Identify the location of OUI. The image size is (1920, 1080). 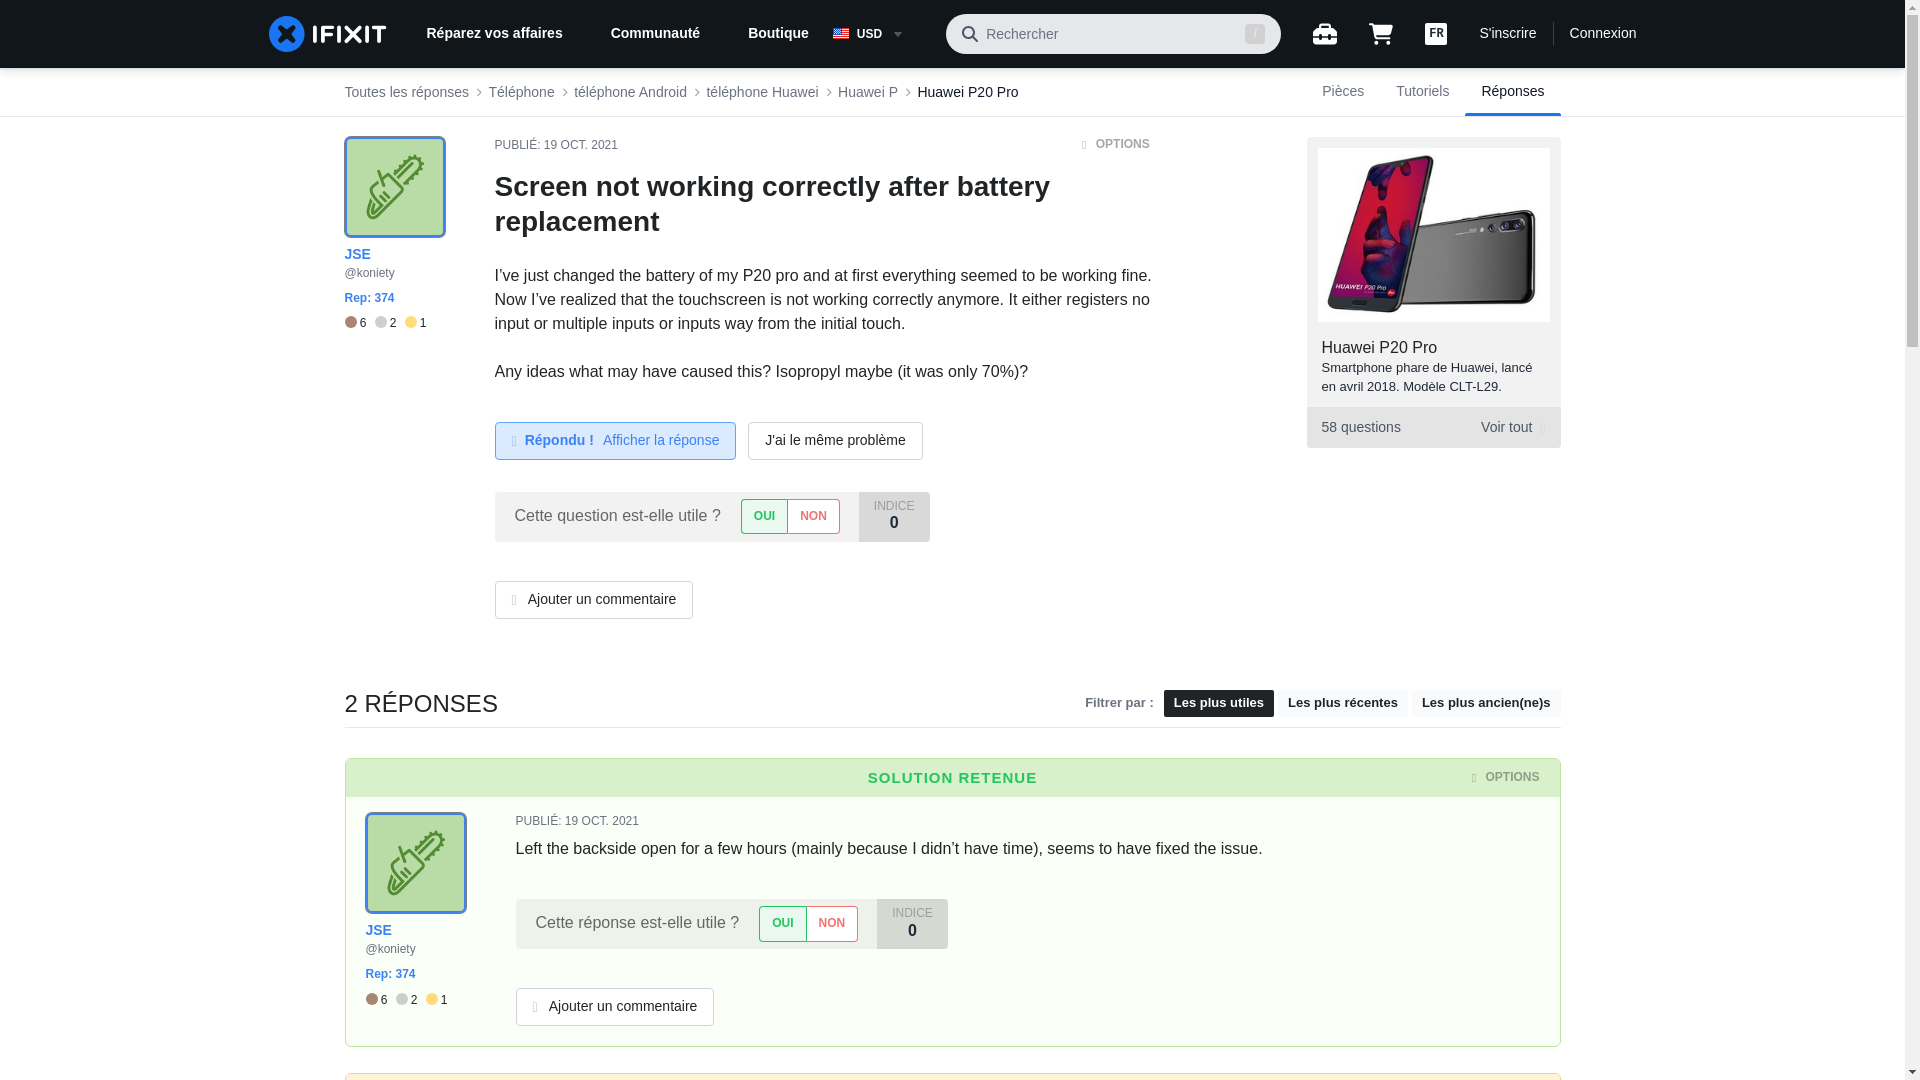
(764, 516).